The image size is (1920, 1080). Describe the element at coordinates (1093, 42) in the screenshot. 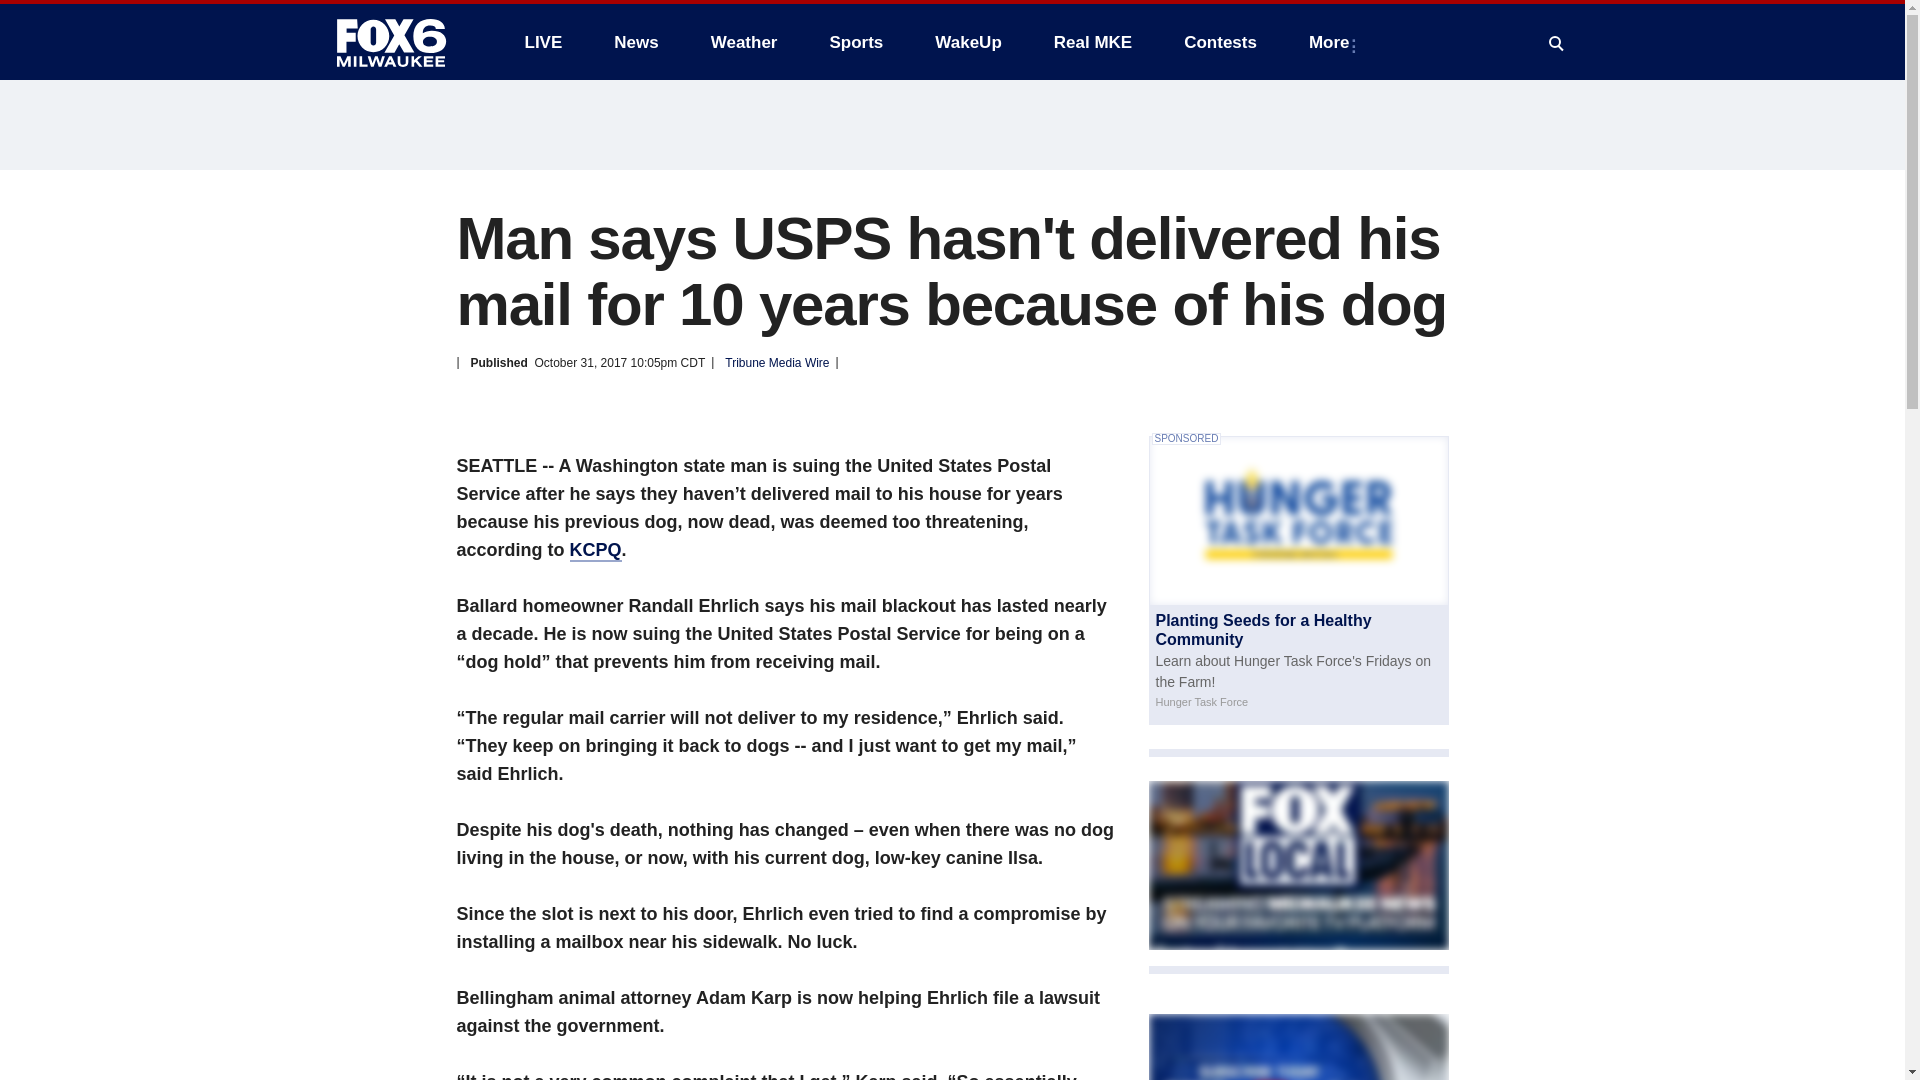

I see `Real MKE` at that location.